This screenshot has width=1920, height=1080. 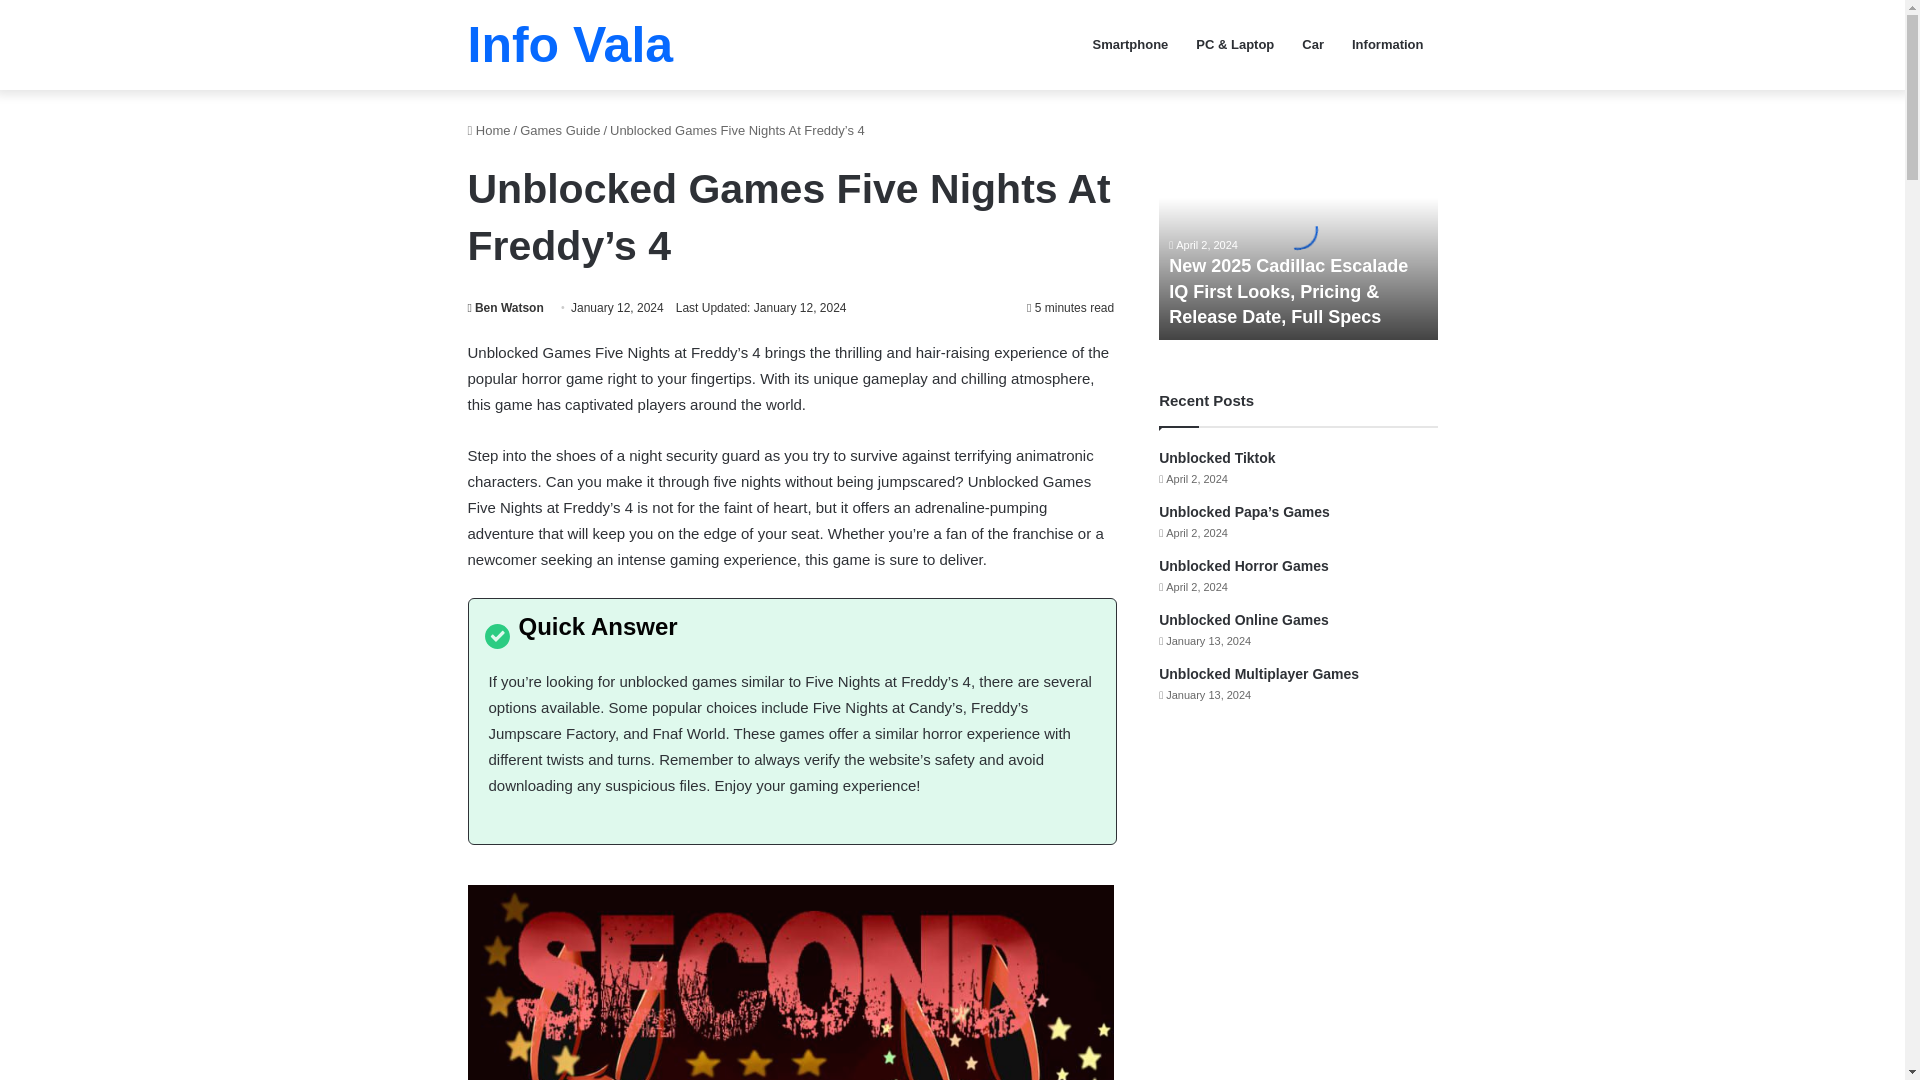 What do you see at coordinates (560, 130) in the screenshot?
I see `Games Guide` at bounding box center [560, 130].